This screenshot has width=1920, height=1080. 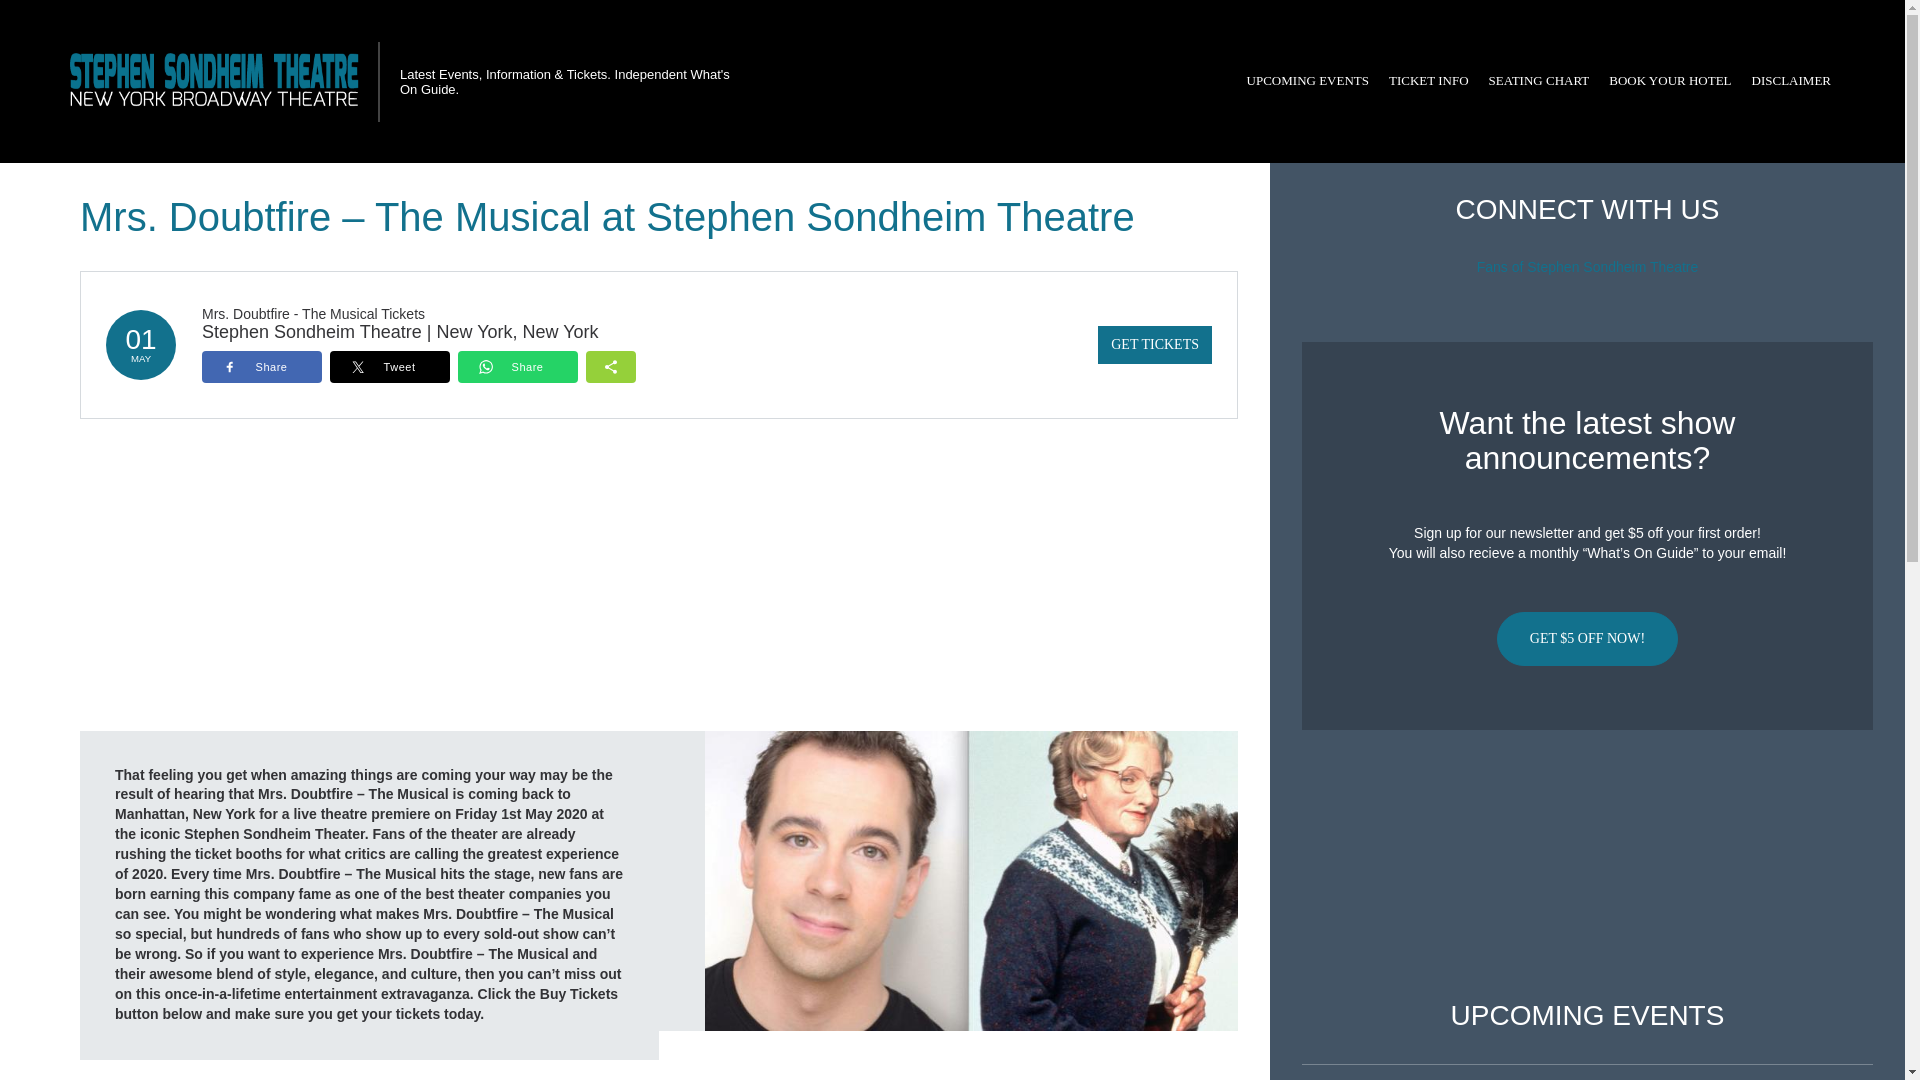 I want to click on TICKET INFO, so click(x=1428, y=81).